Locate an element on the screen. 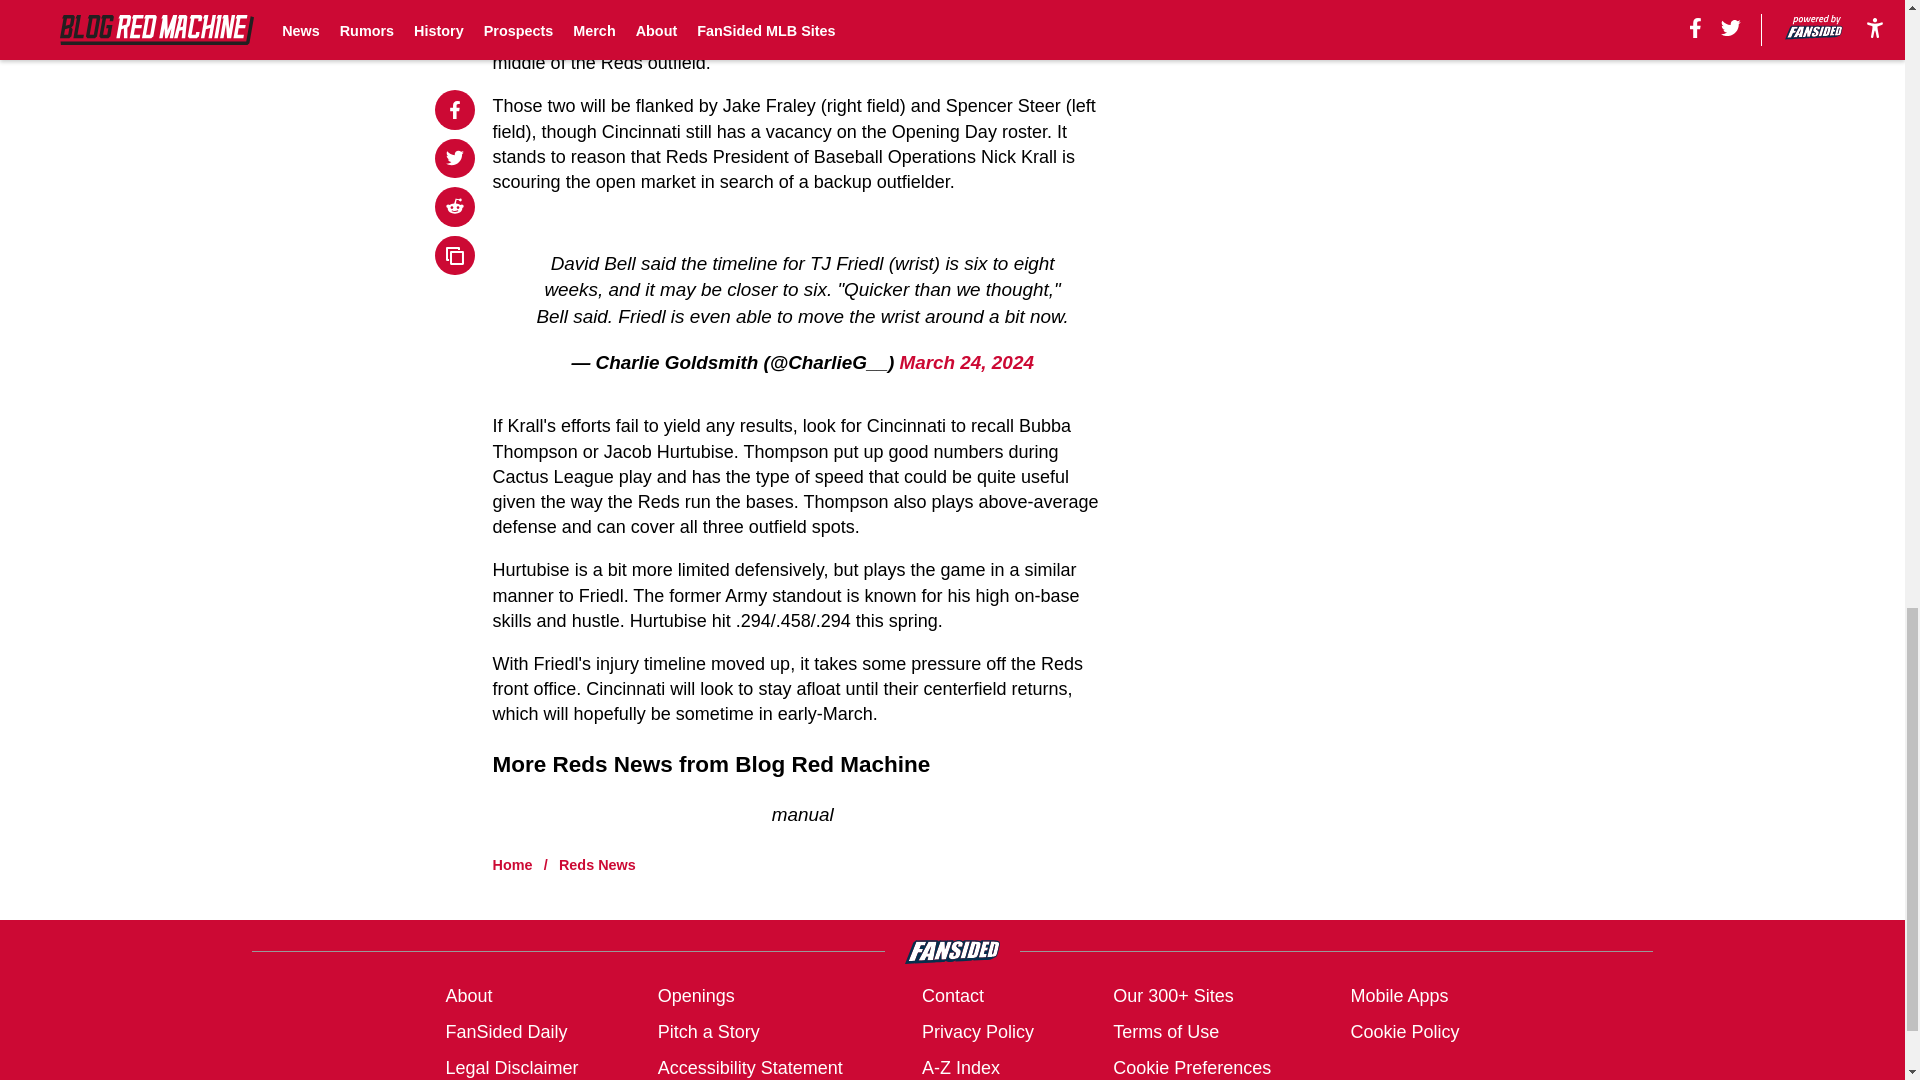 Image resolution: width=1920 pixels, height=1080 pixels. Will Benson and Stuart Fairchild in center field is located at coordinates (696, 12).